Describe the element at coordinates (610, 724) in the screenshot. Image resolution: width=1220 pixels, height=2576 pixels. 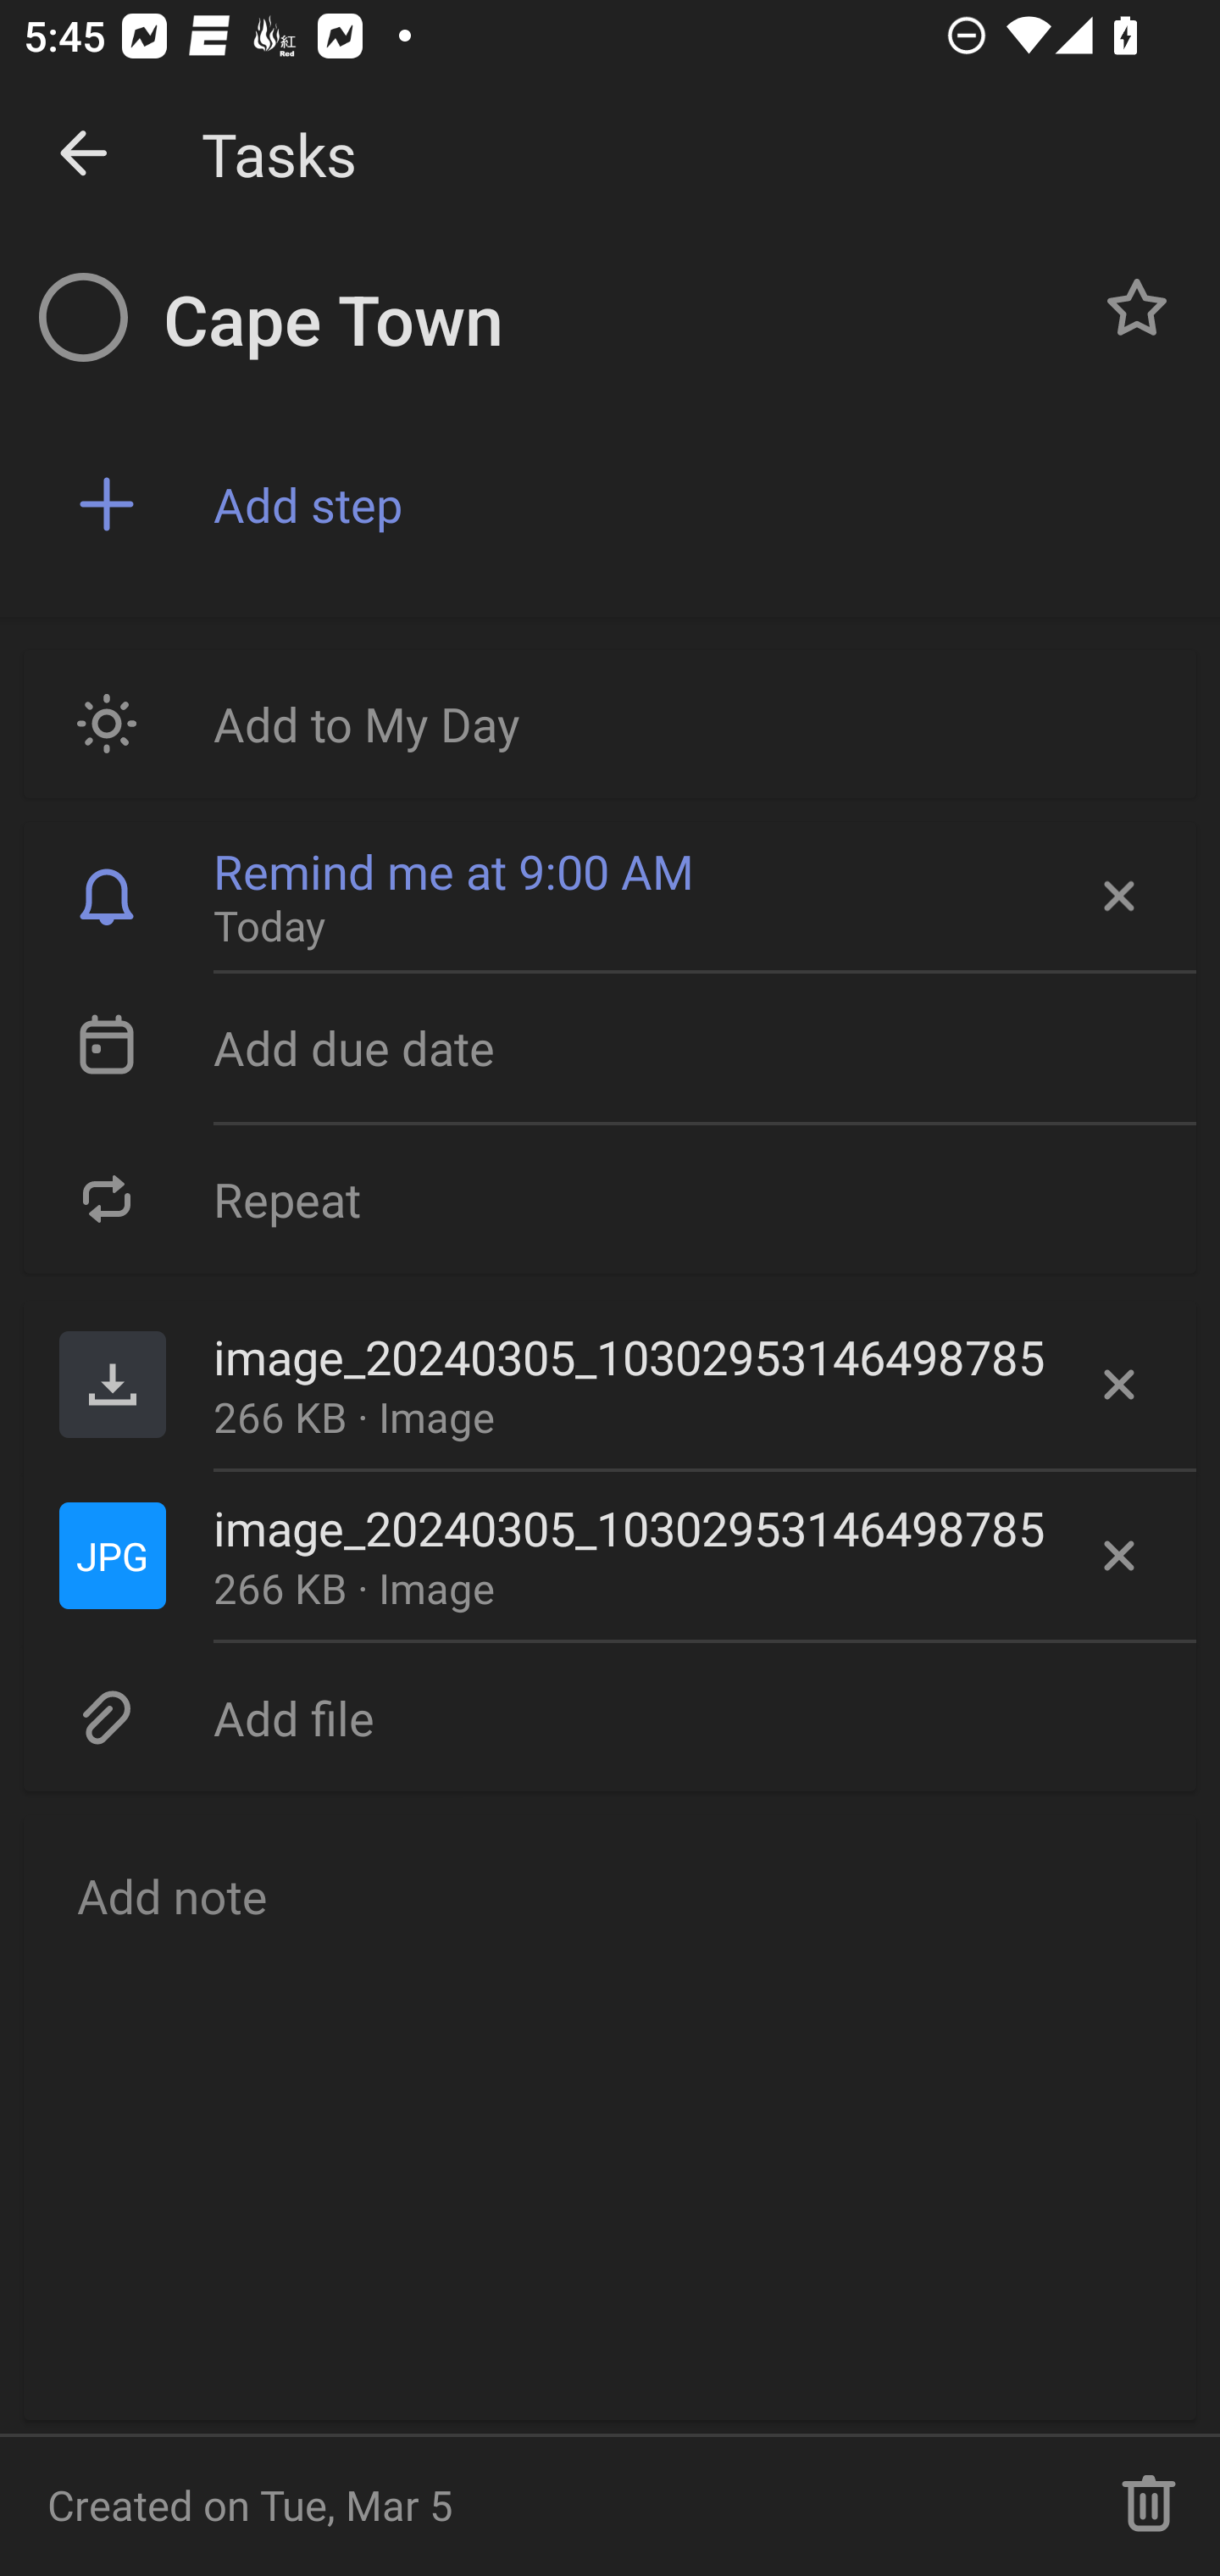
I see `Add to My Day` at that location.